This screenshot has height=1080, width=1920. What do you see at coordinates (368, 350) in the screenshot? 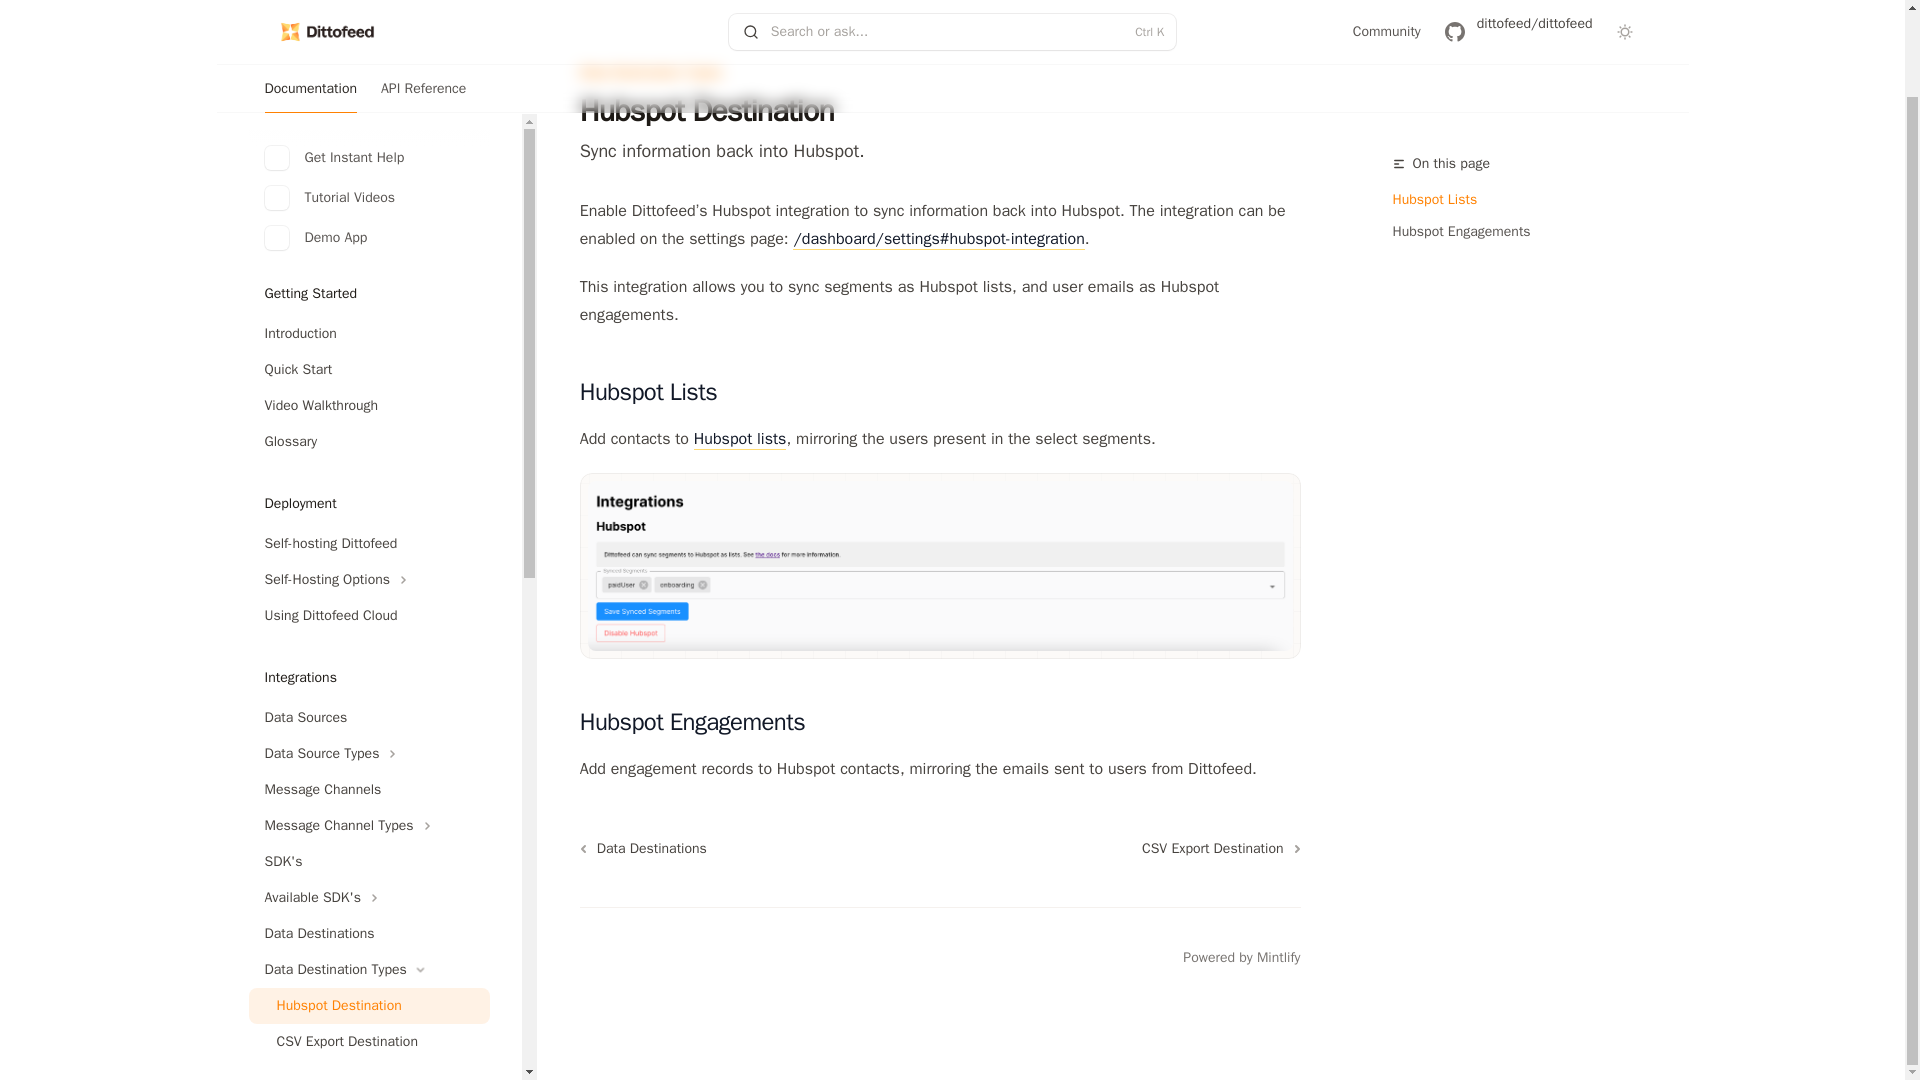
I see `Glossary` at bounding box center [368, 350].